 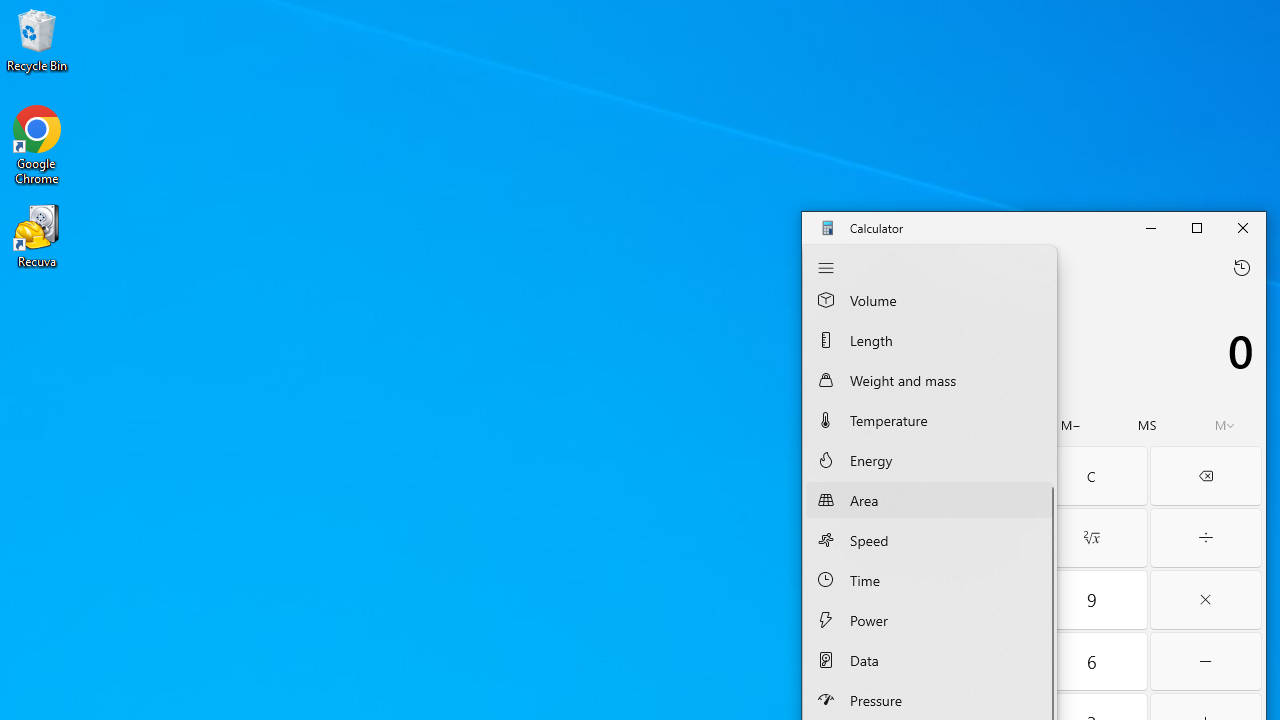 What do you see at coordinates (930, 499) in the screenshot?
I see `Area Converter` at bounding box center [930, 499].